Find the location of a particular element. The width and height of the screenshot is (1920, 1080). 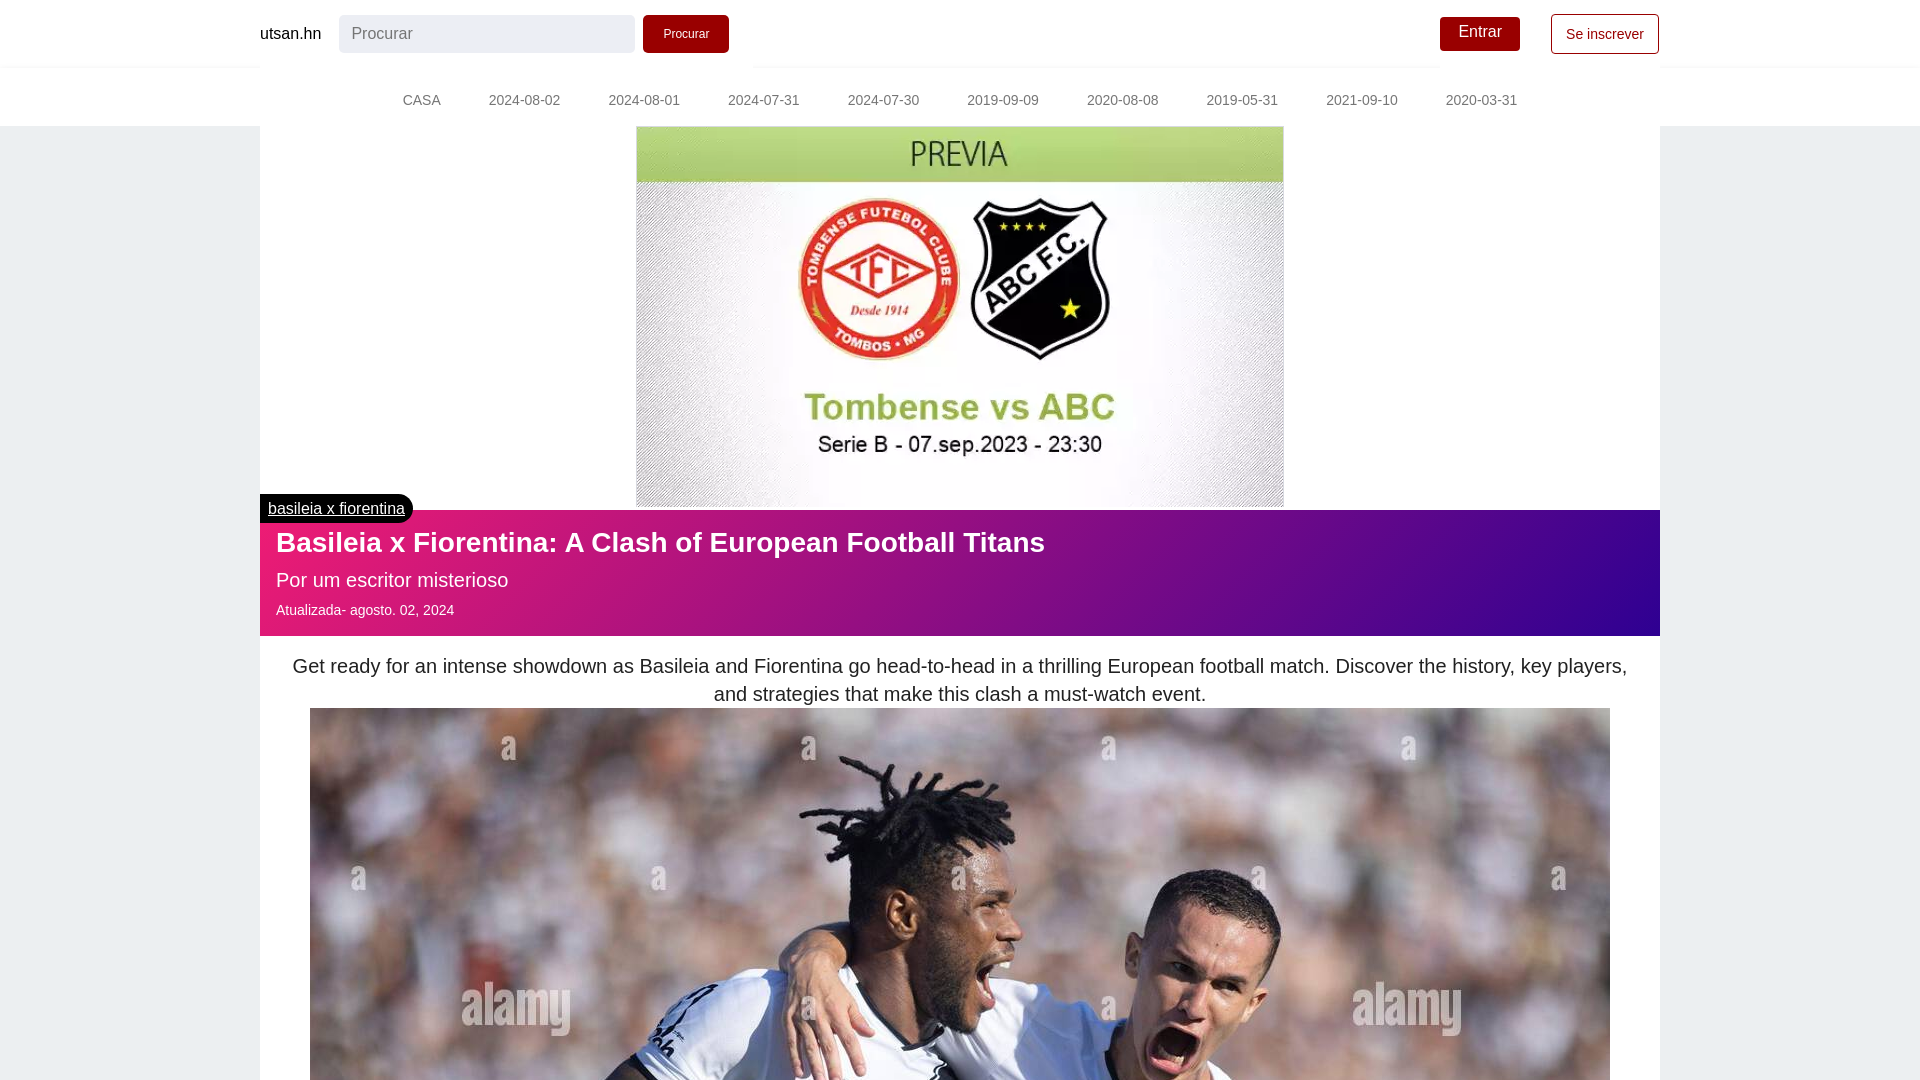

utsan.hn is located at coordinates (290, 34).